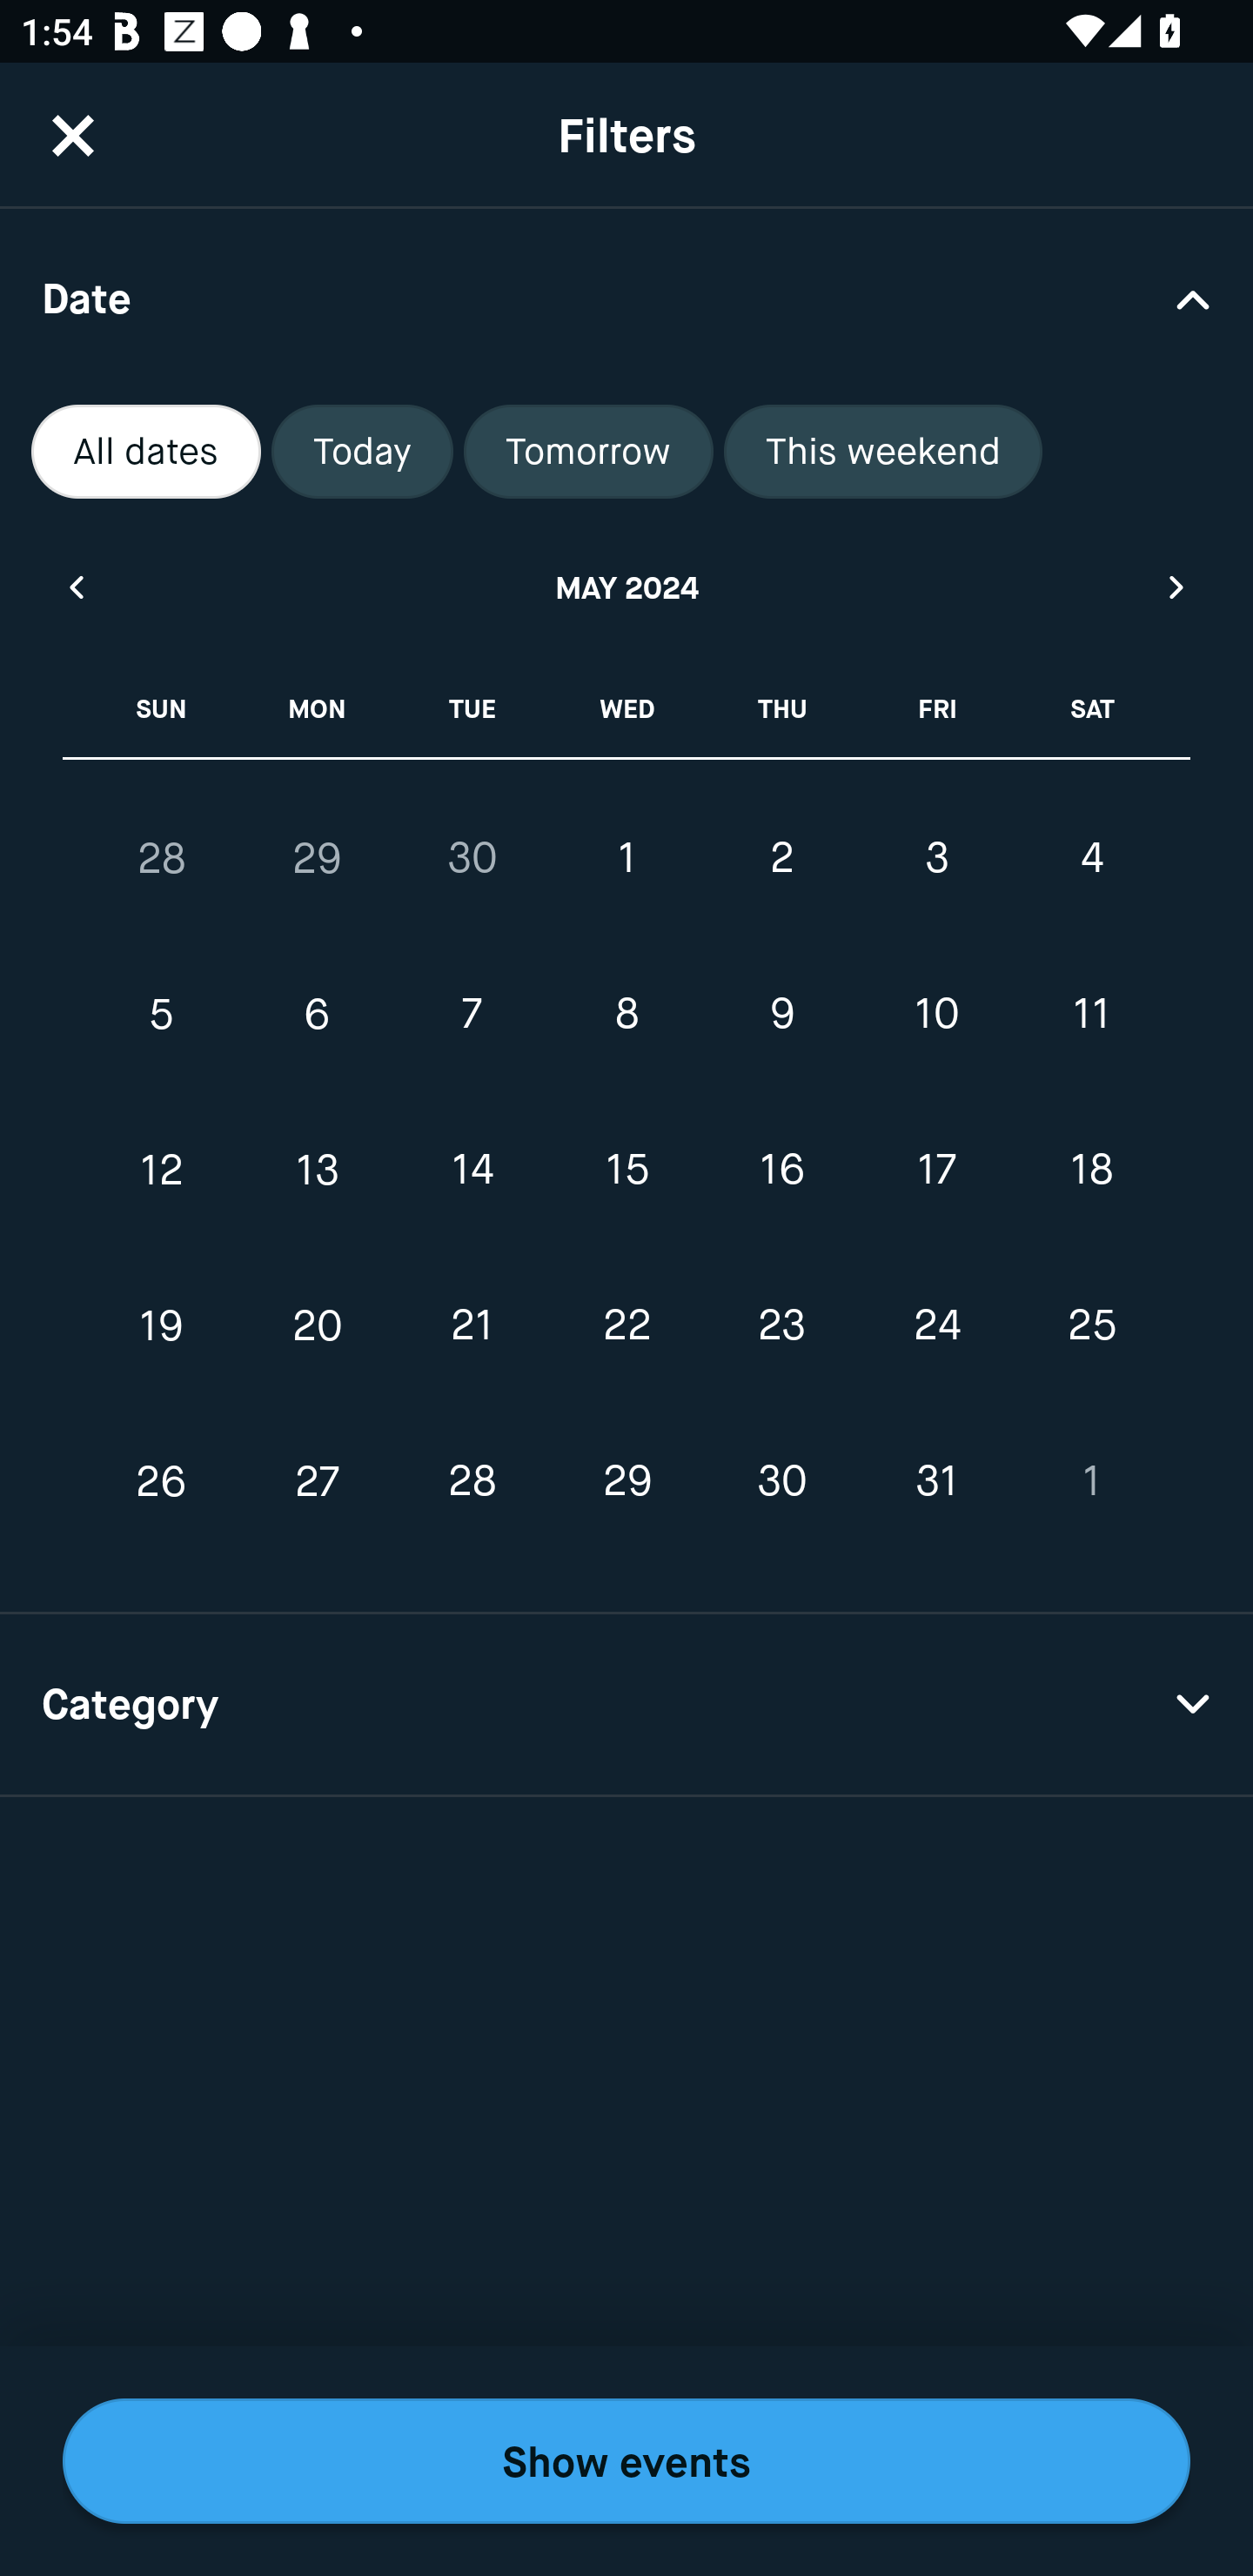 This screenshot has width=1253, height=2576. I want to click on 11, so click(1091, 1015).